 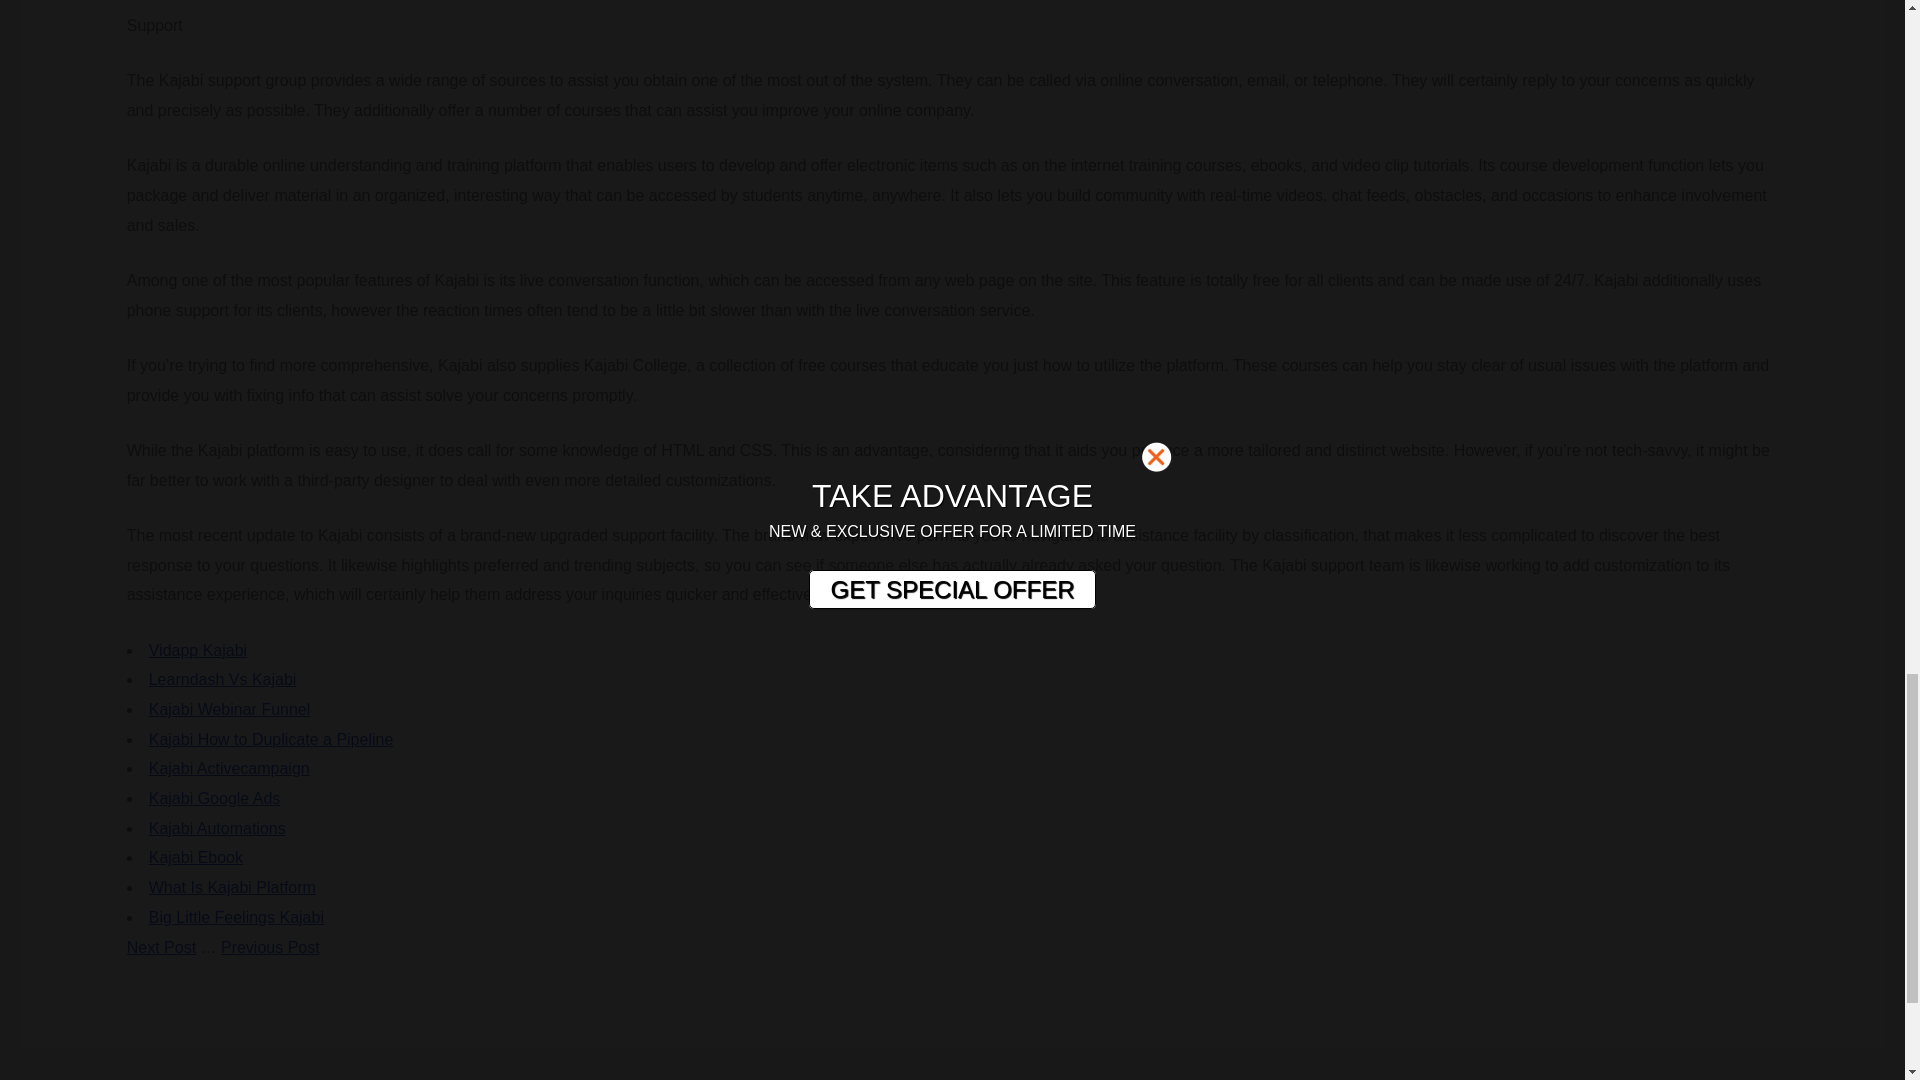 I want to click on Kajabi Ebook, so click(x=196, y=857).